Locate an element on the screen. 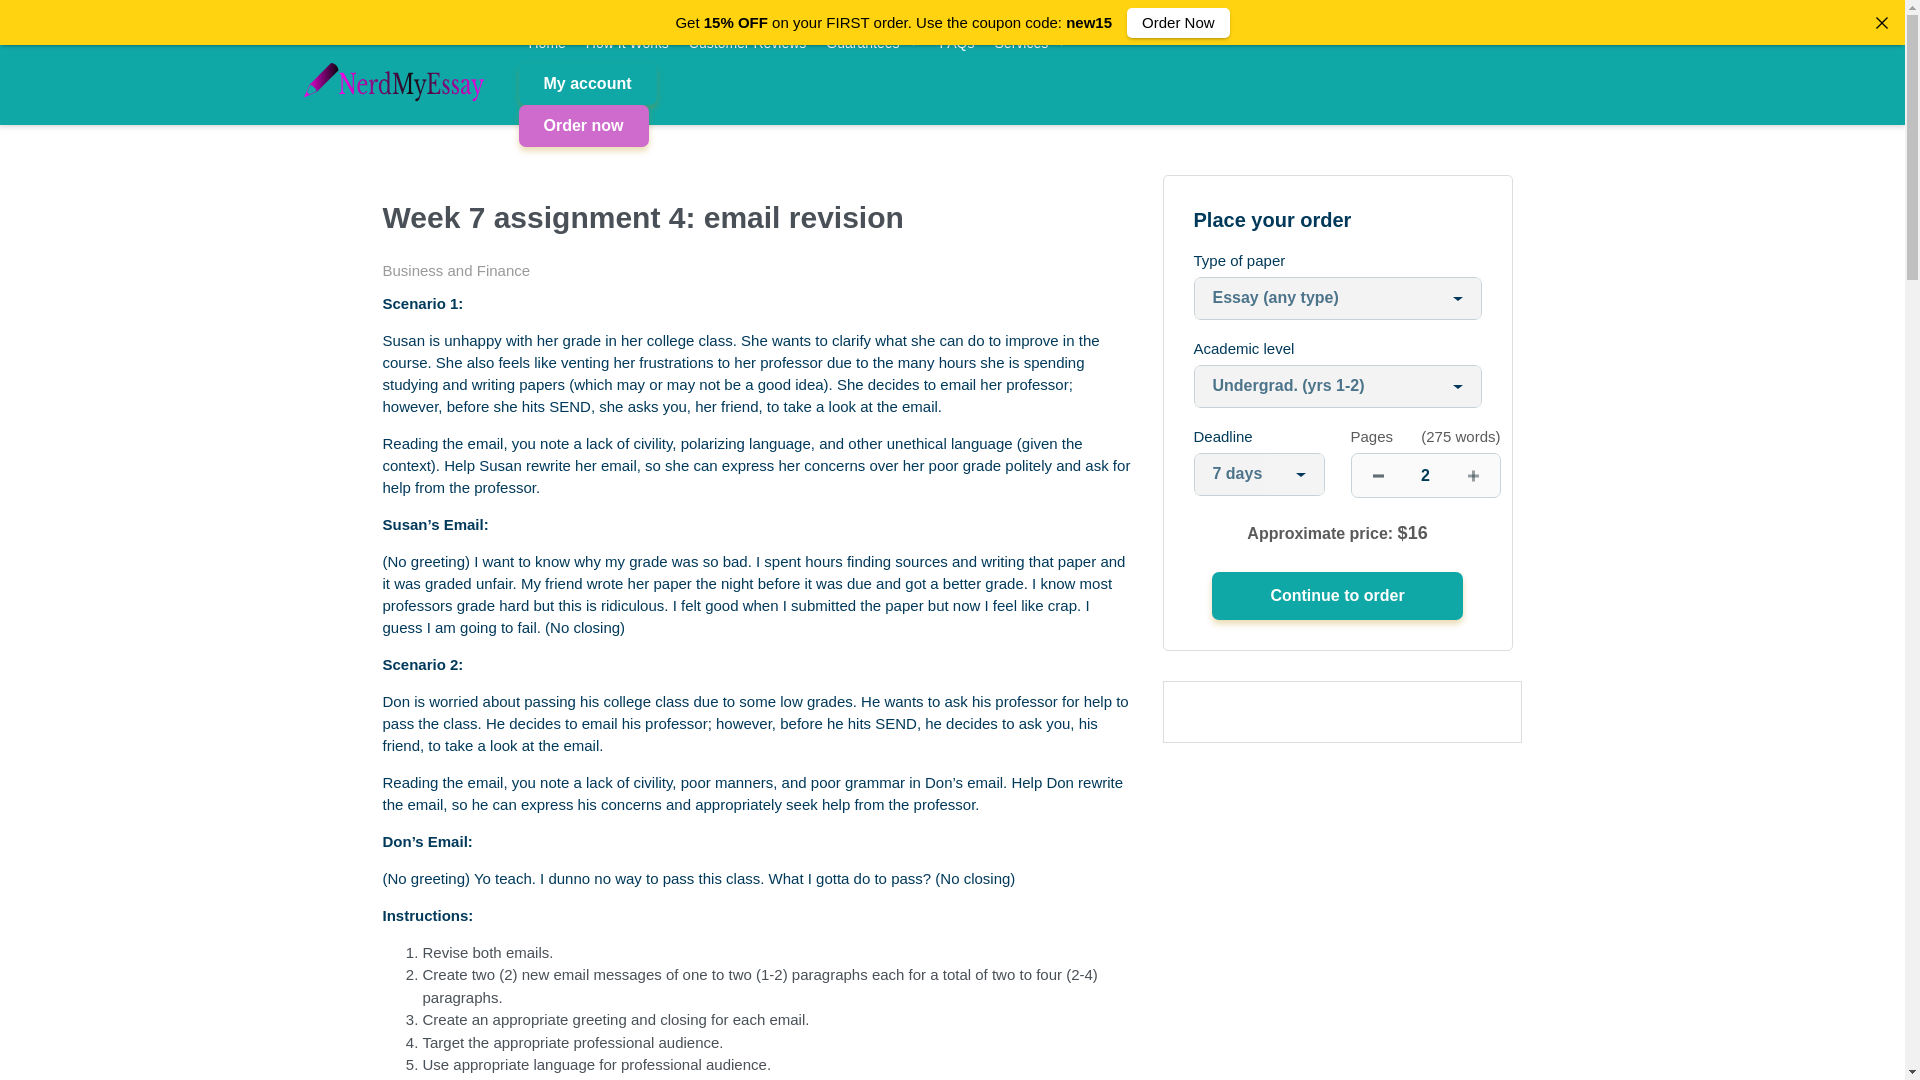 This screenshot has width=1920, height=1080. Home is located at coordinates (546, 42).